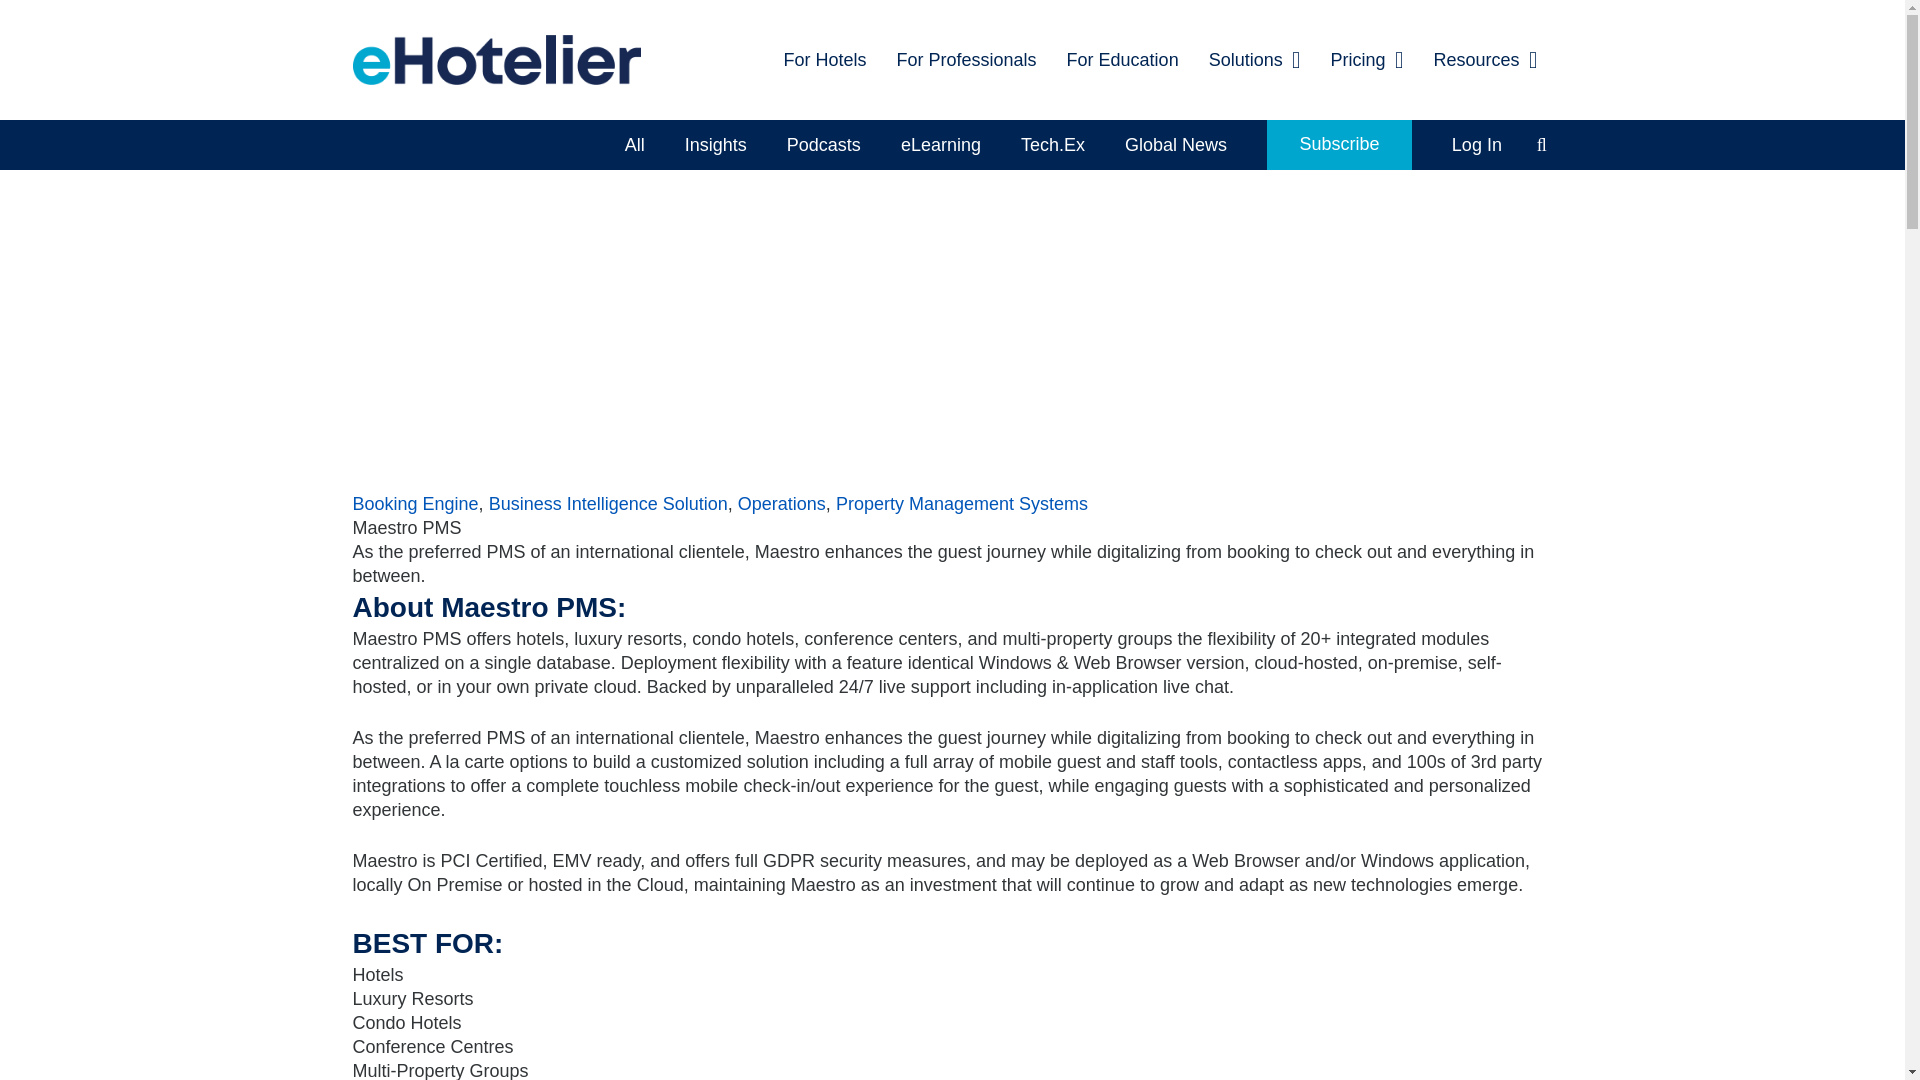 This screenshot has width=1920, height=1080. I want to click on Subscribe, so click(1339, 144).